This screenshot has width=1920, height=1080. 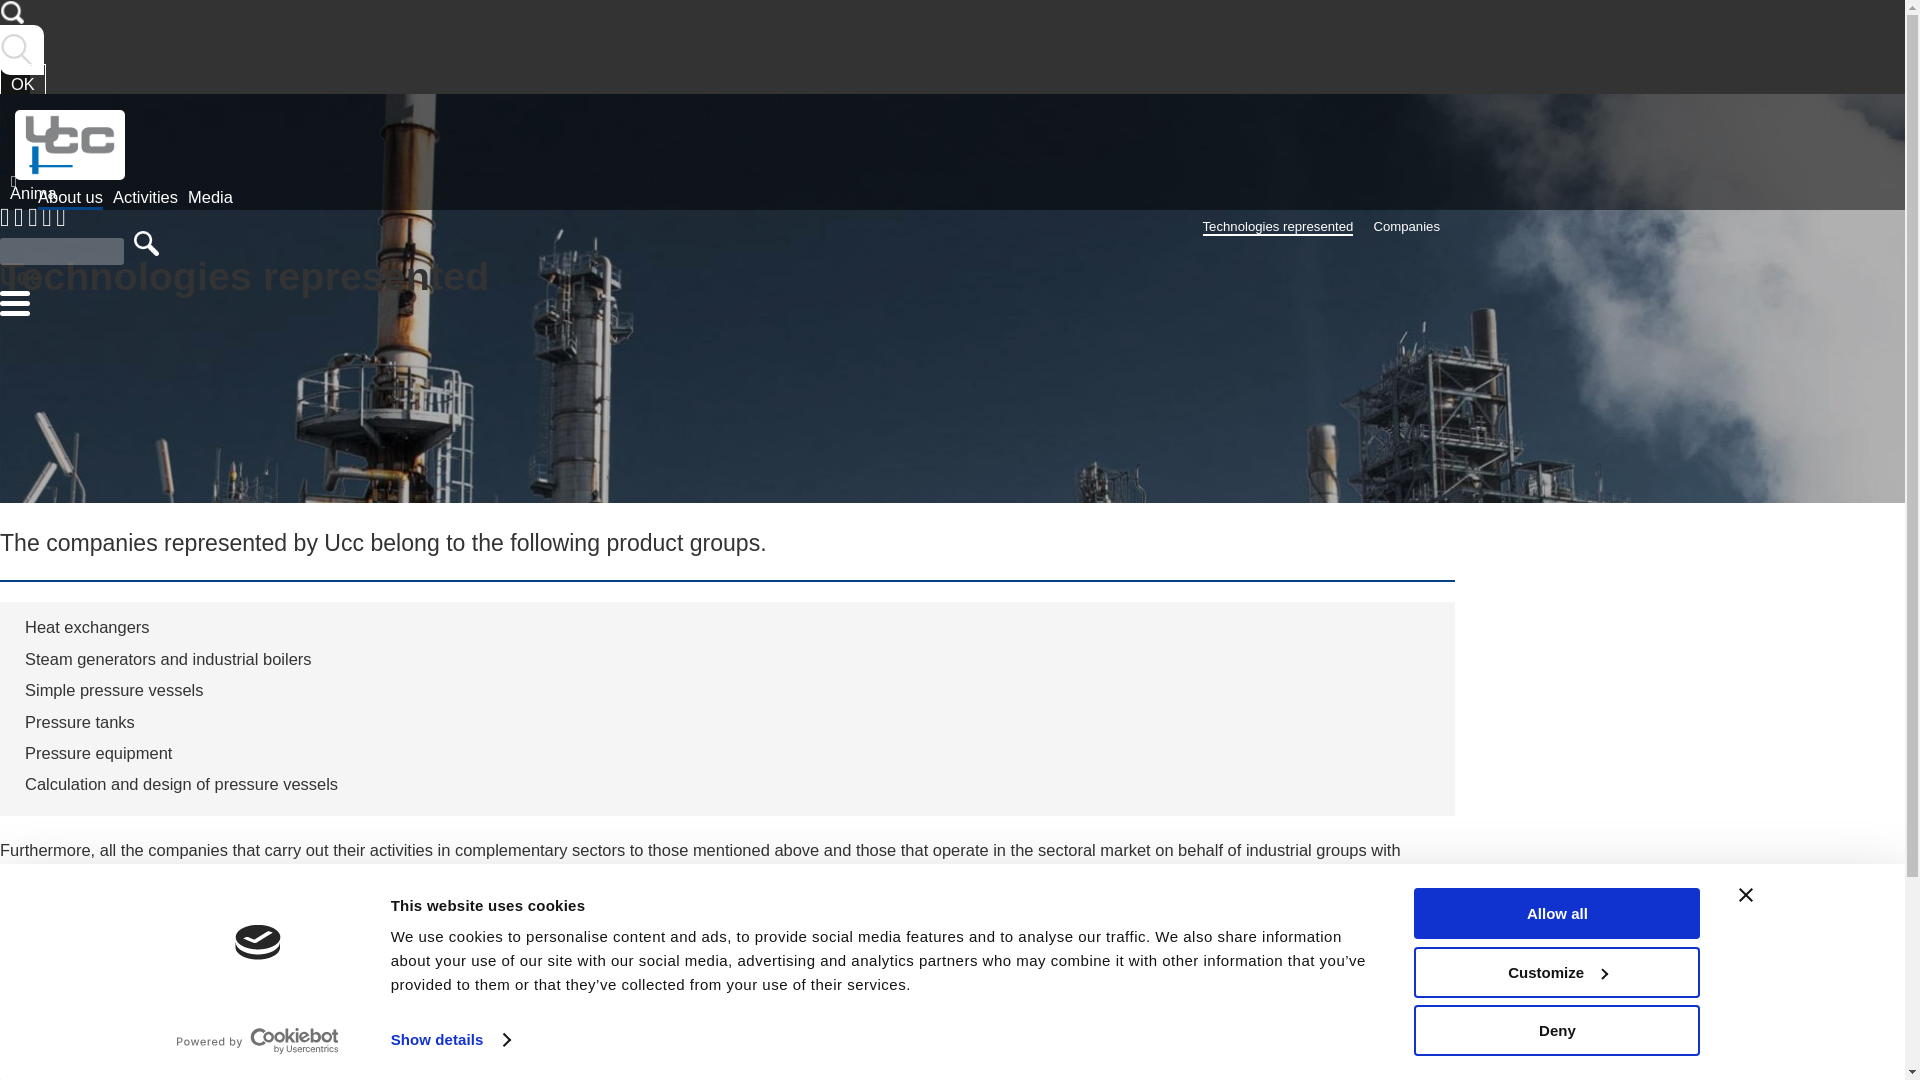 I want to click on OK, so click(x=23, y=83).